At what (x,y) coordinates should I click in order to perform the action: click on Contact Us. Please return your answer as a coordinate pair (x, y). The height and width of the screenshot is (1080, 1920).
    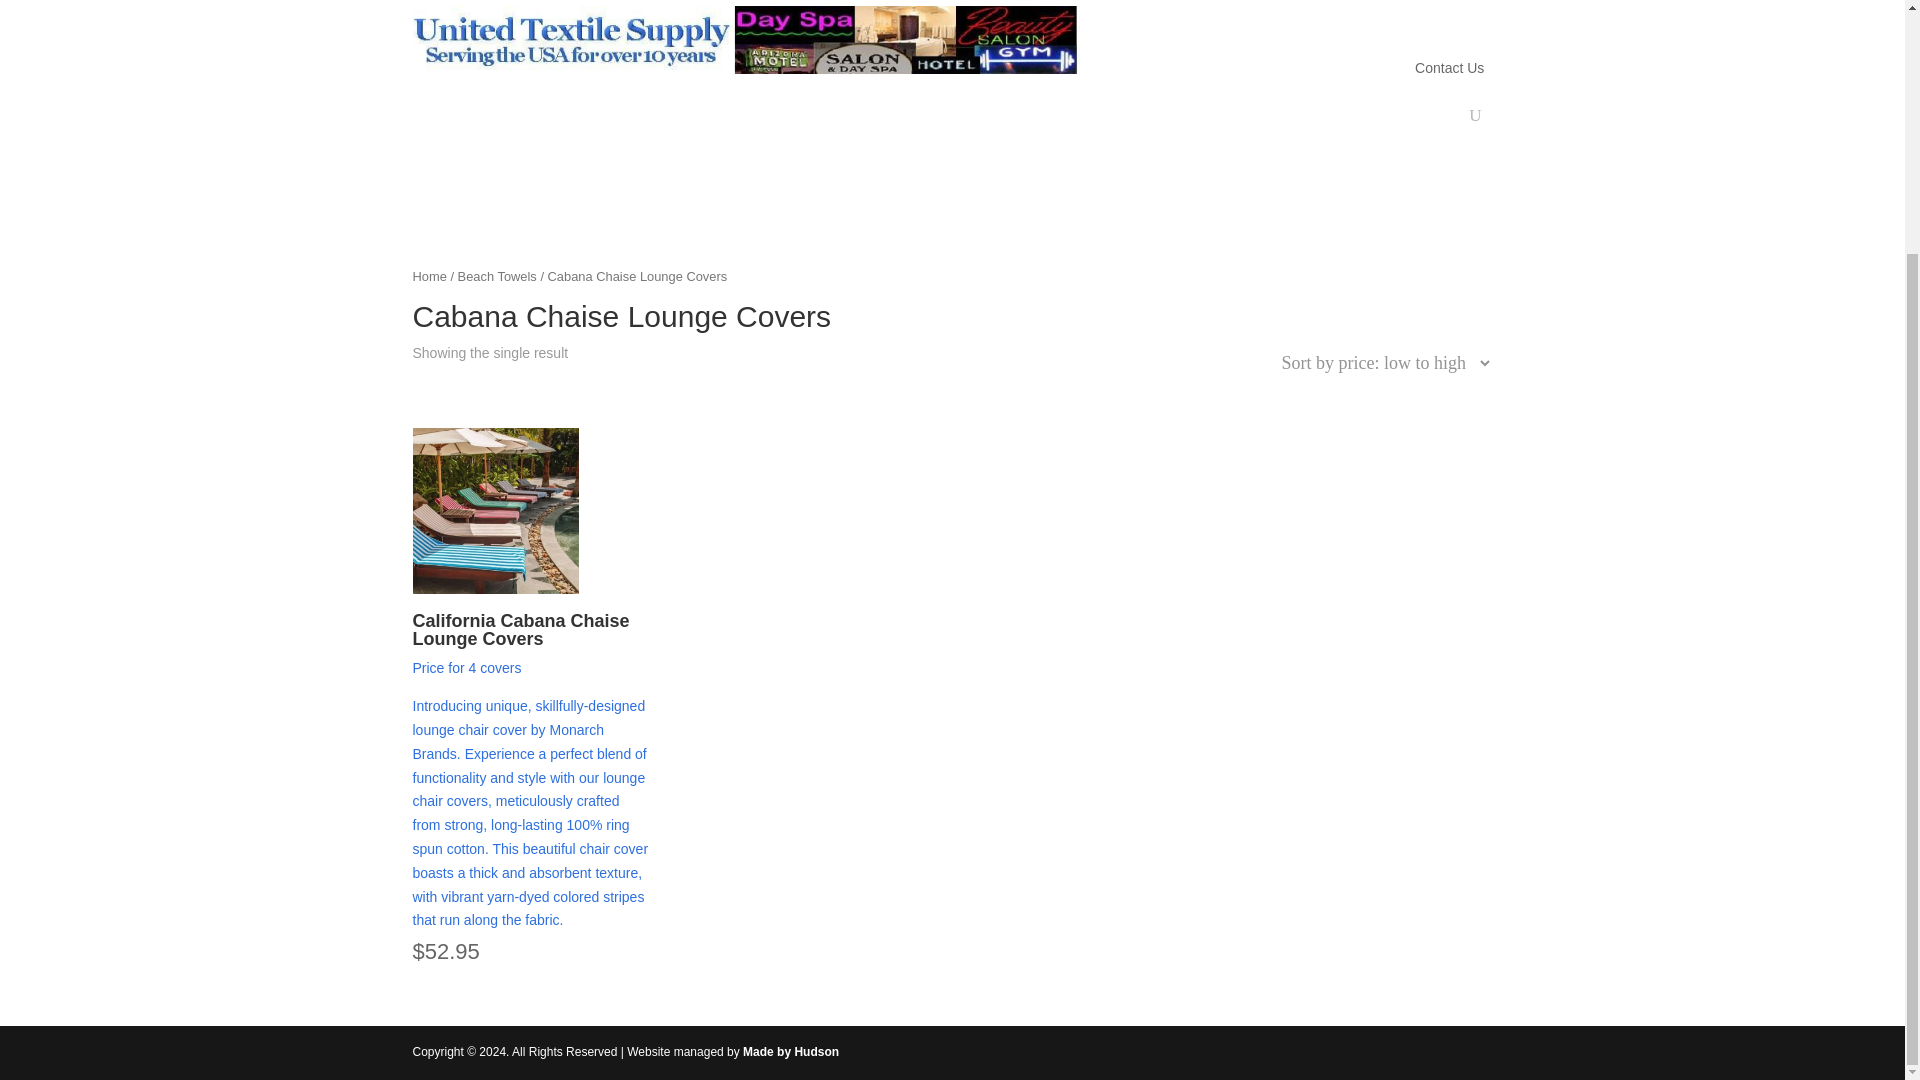
    Looking at the image, I should click on (1450, 68).